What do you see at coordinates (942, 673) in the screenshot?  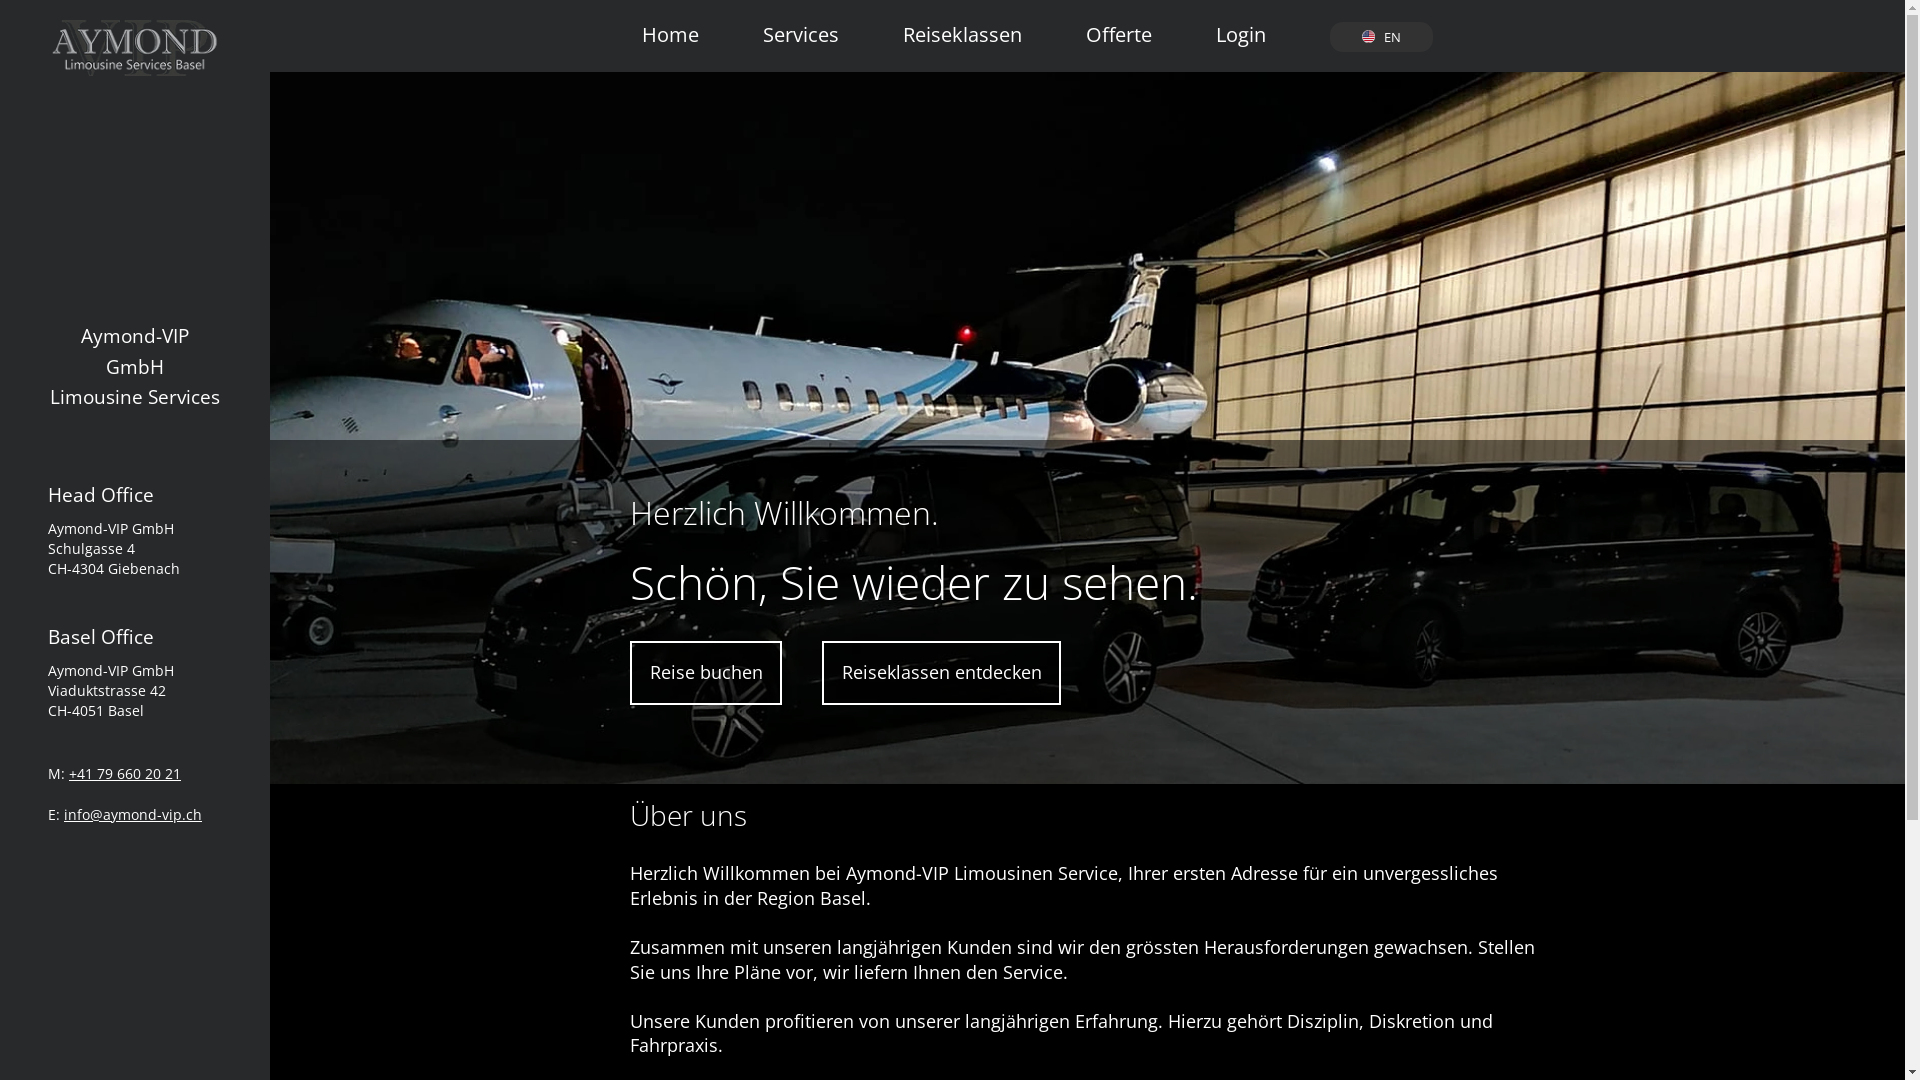 I see `Reiseklassen entdecken` at bounding box center [942, 673].